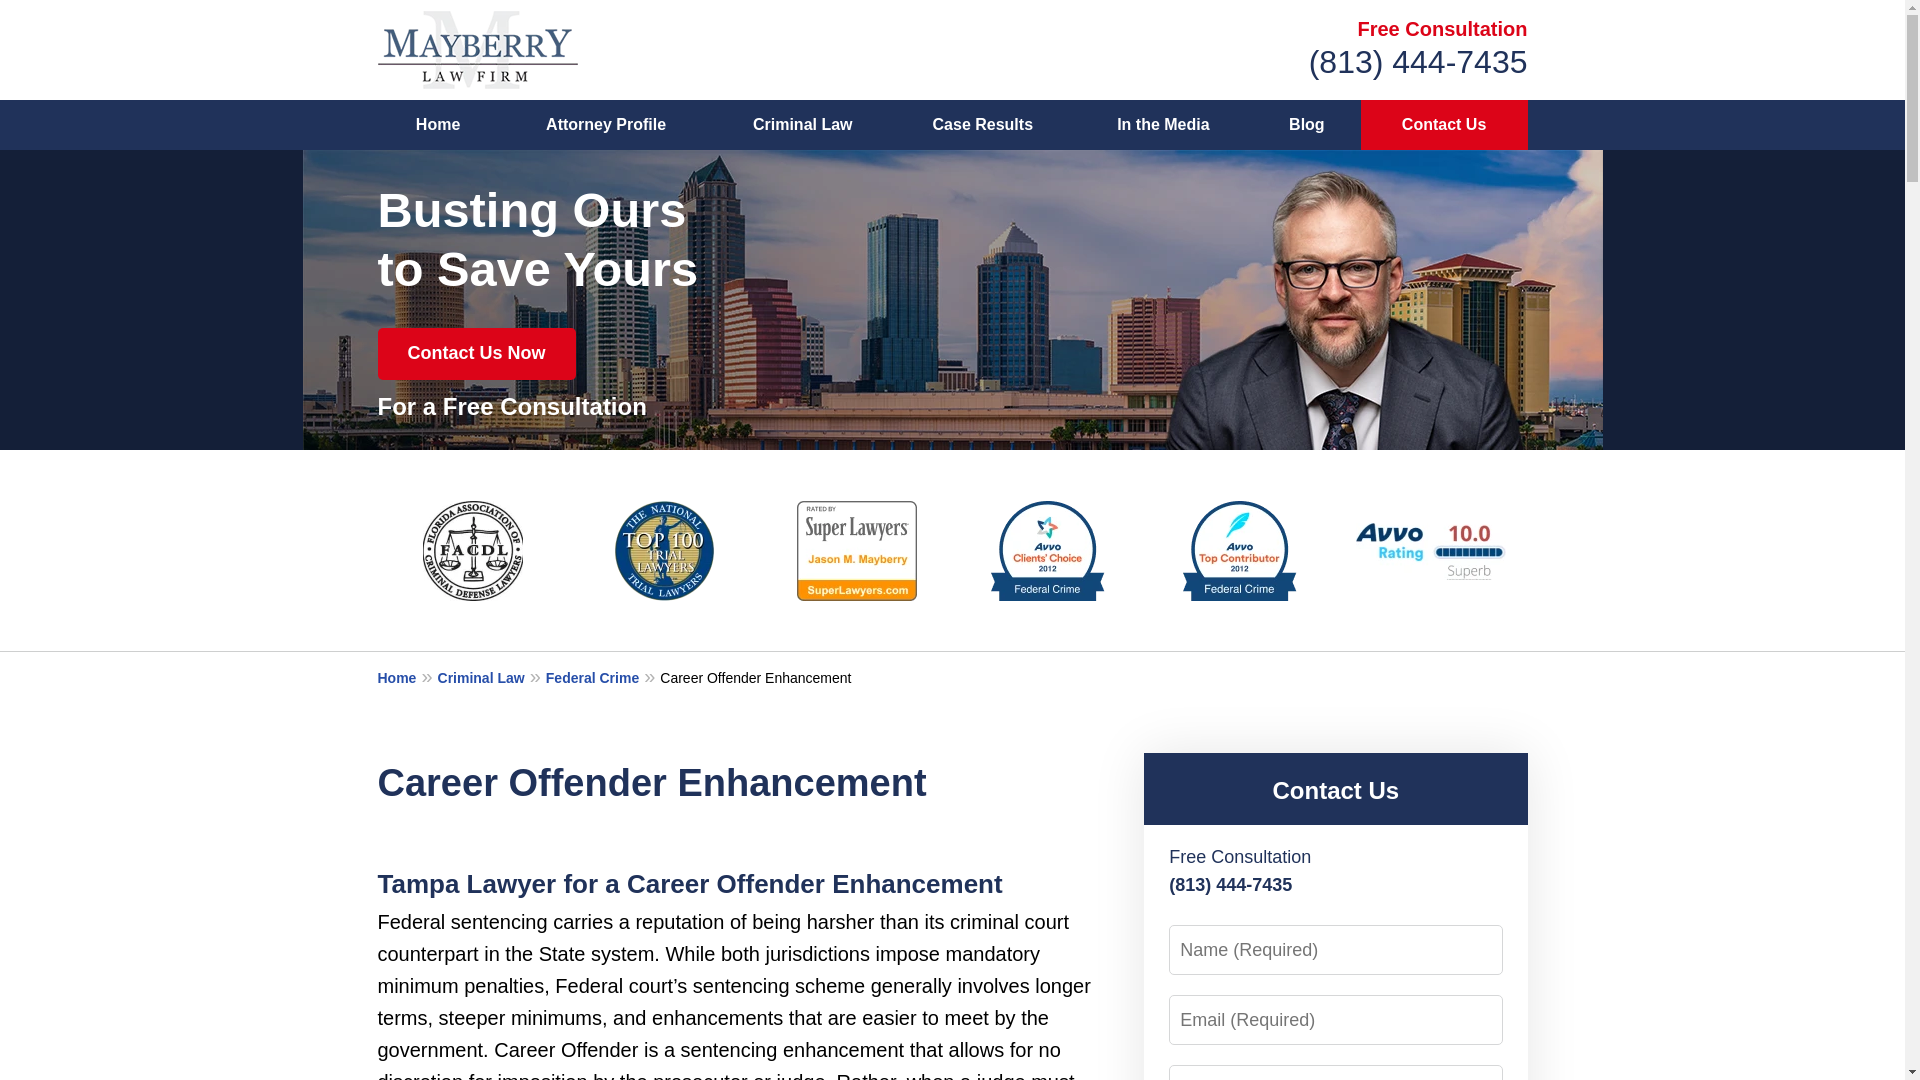 This screenshot has height=1080, width=1920. What do you see at coordinates (982, 125) in the screenshot?
I see `Case Results` at bounding box center [982, 125].